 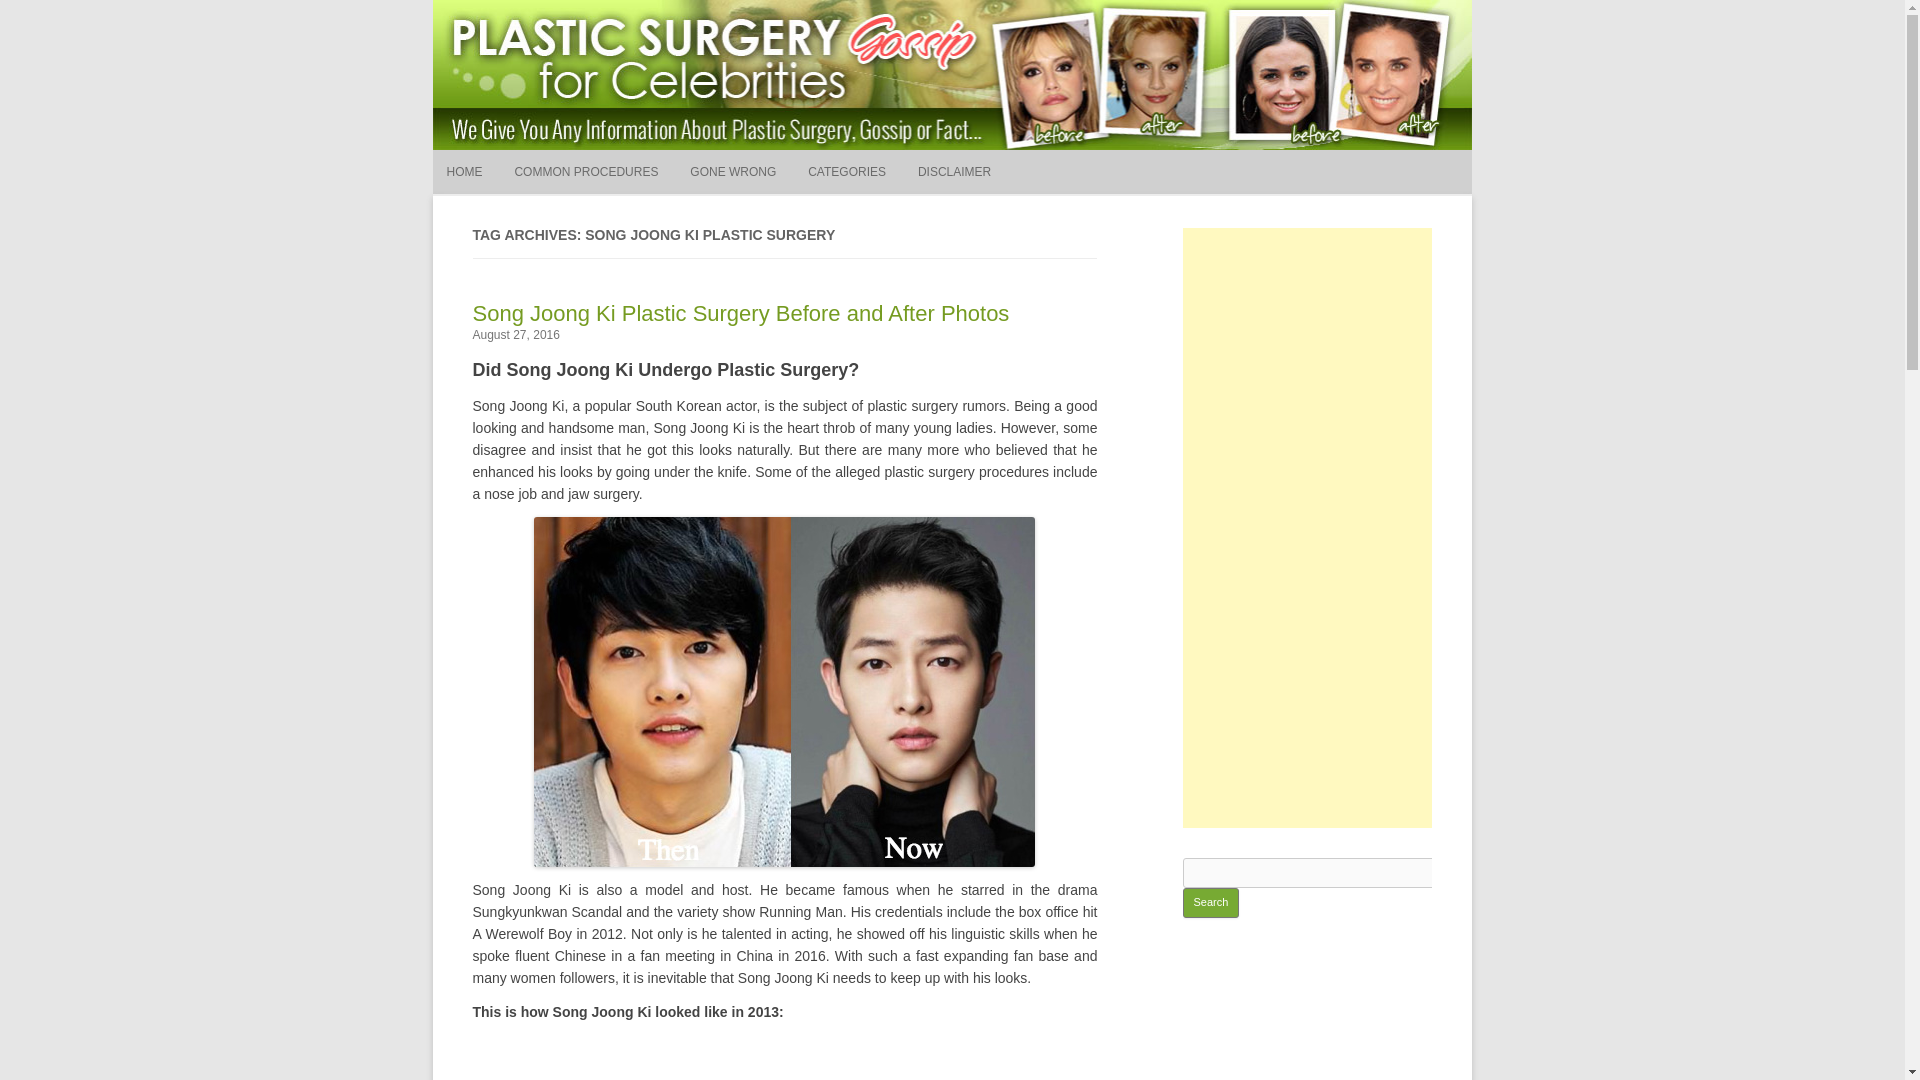 I want to click on CATEGORIES, so click(x=846, y=172).